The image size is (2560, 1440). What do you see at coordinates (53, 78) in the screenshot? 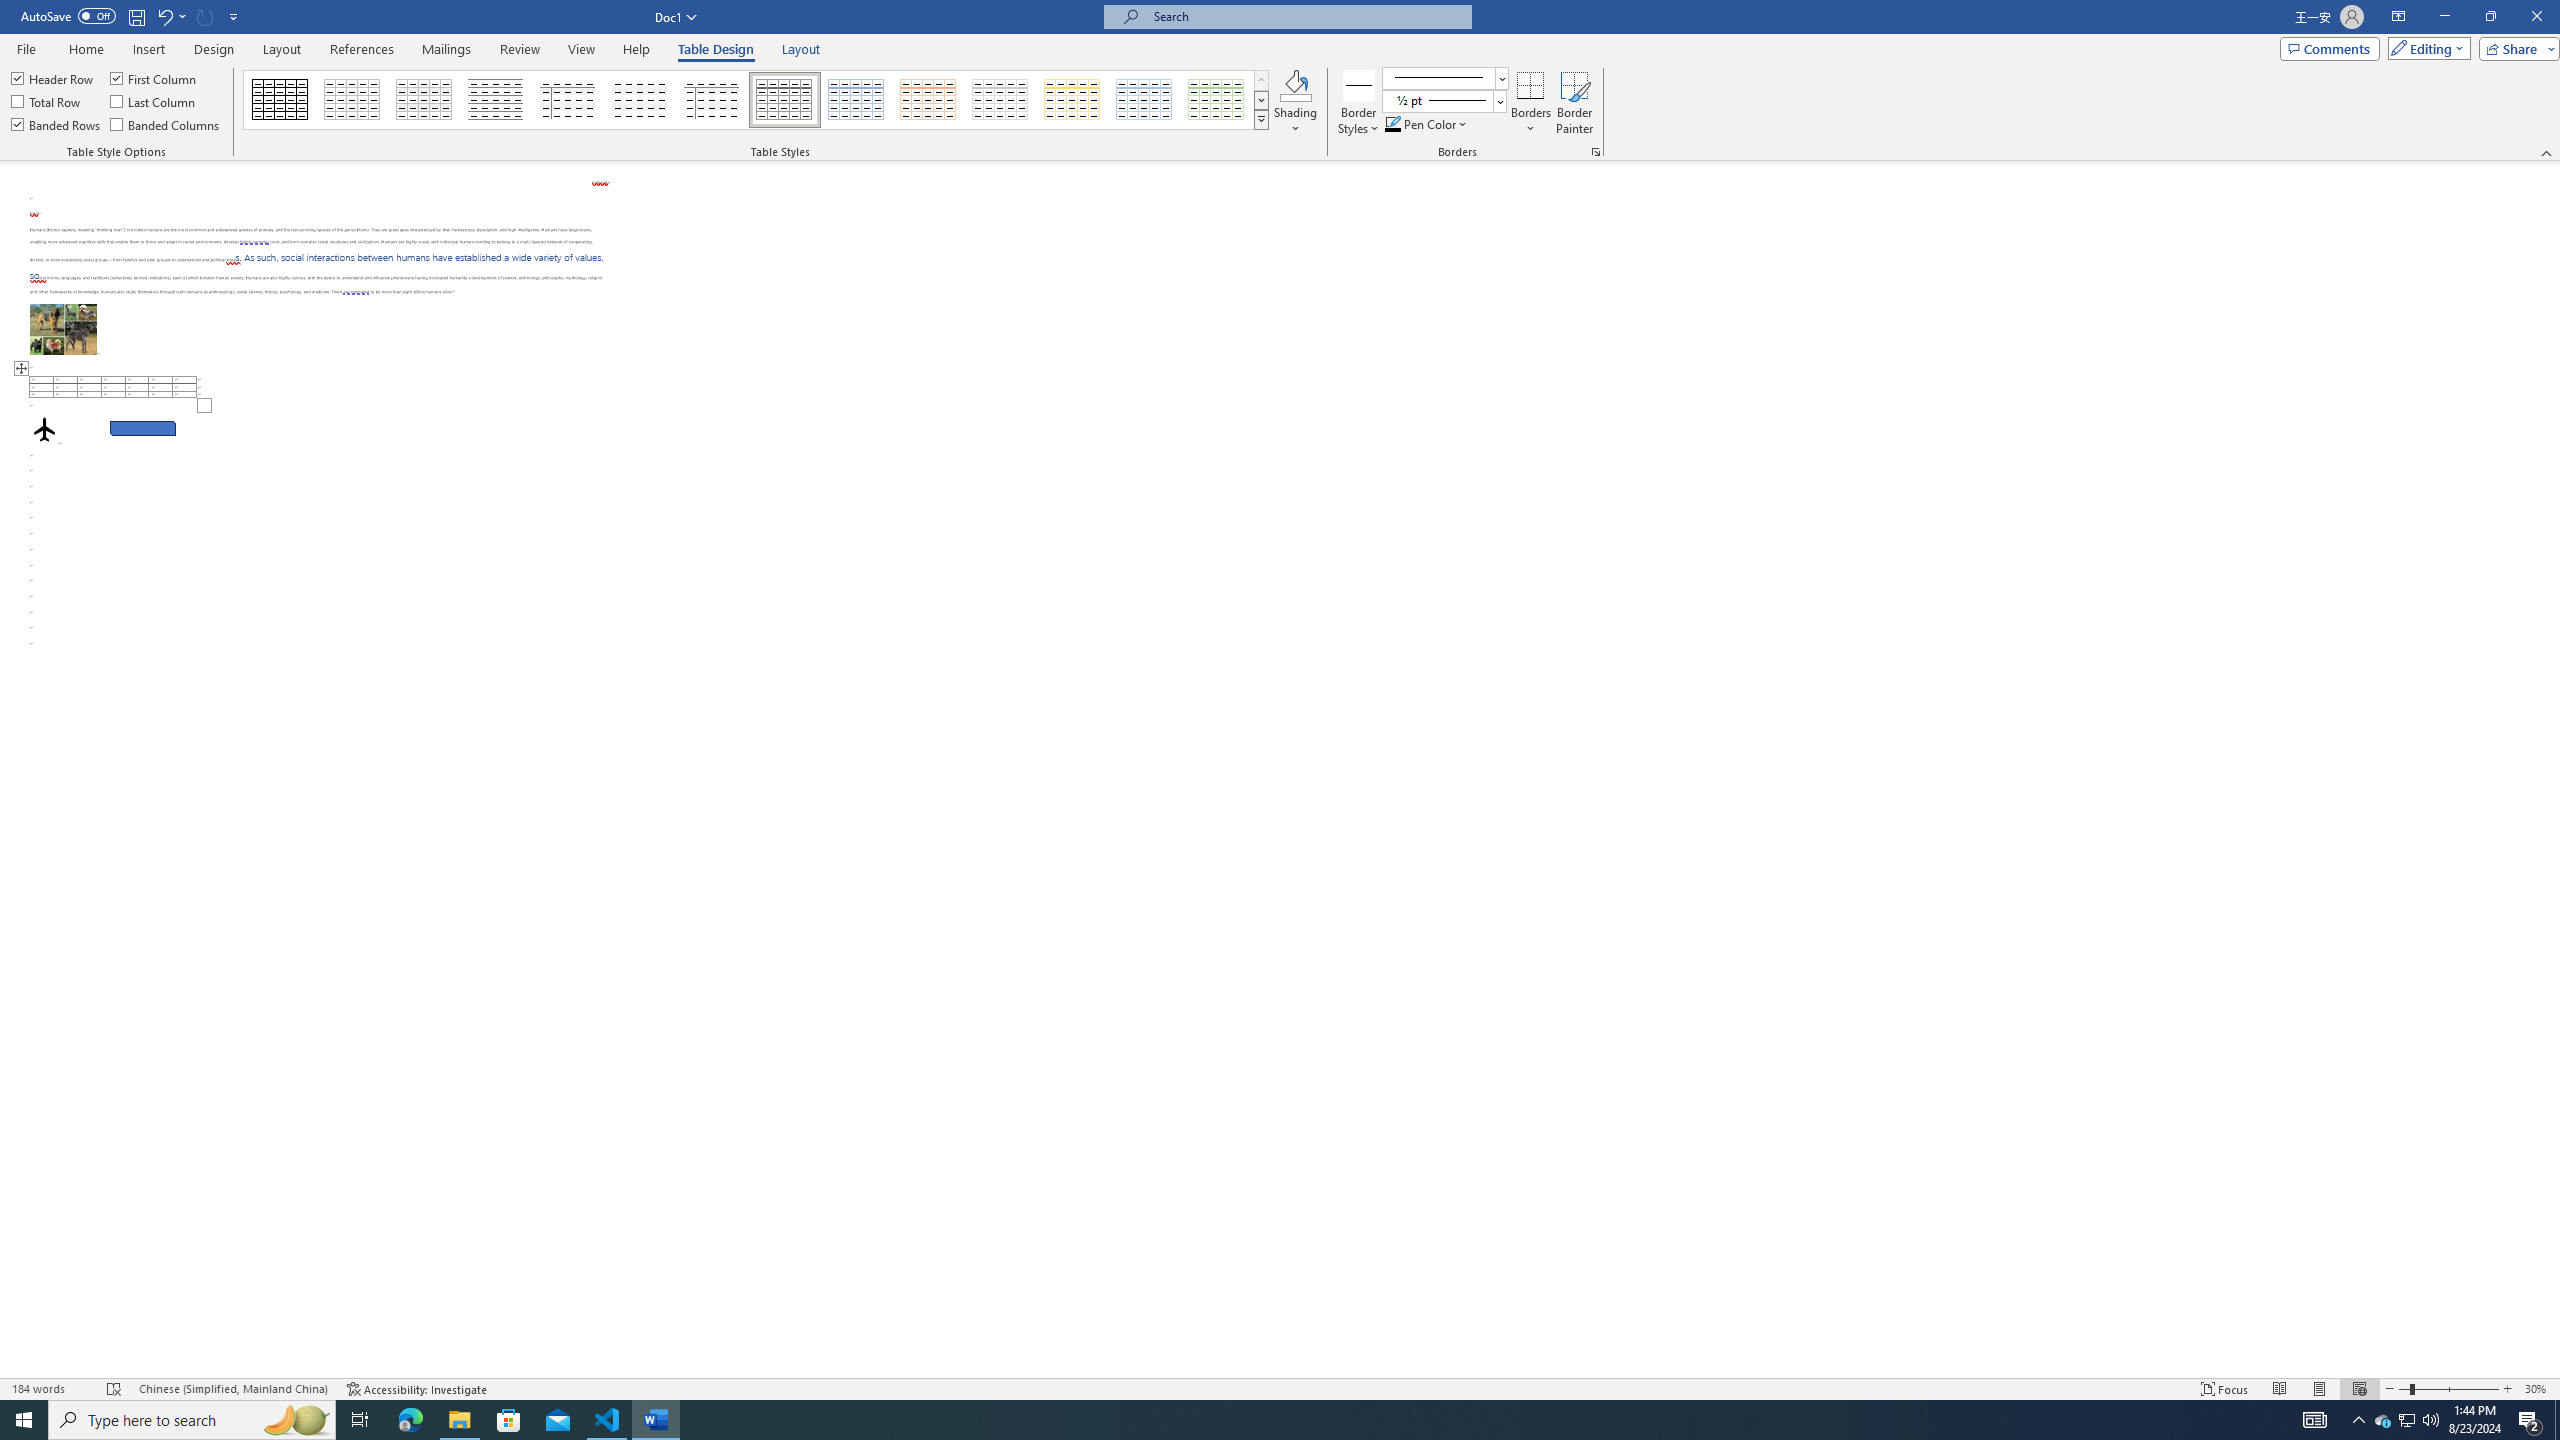
I see `Header Row` at bounding box center [53, 78].